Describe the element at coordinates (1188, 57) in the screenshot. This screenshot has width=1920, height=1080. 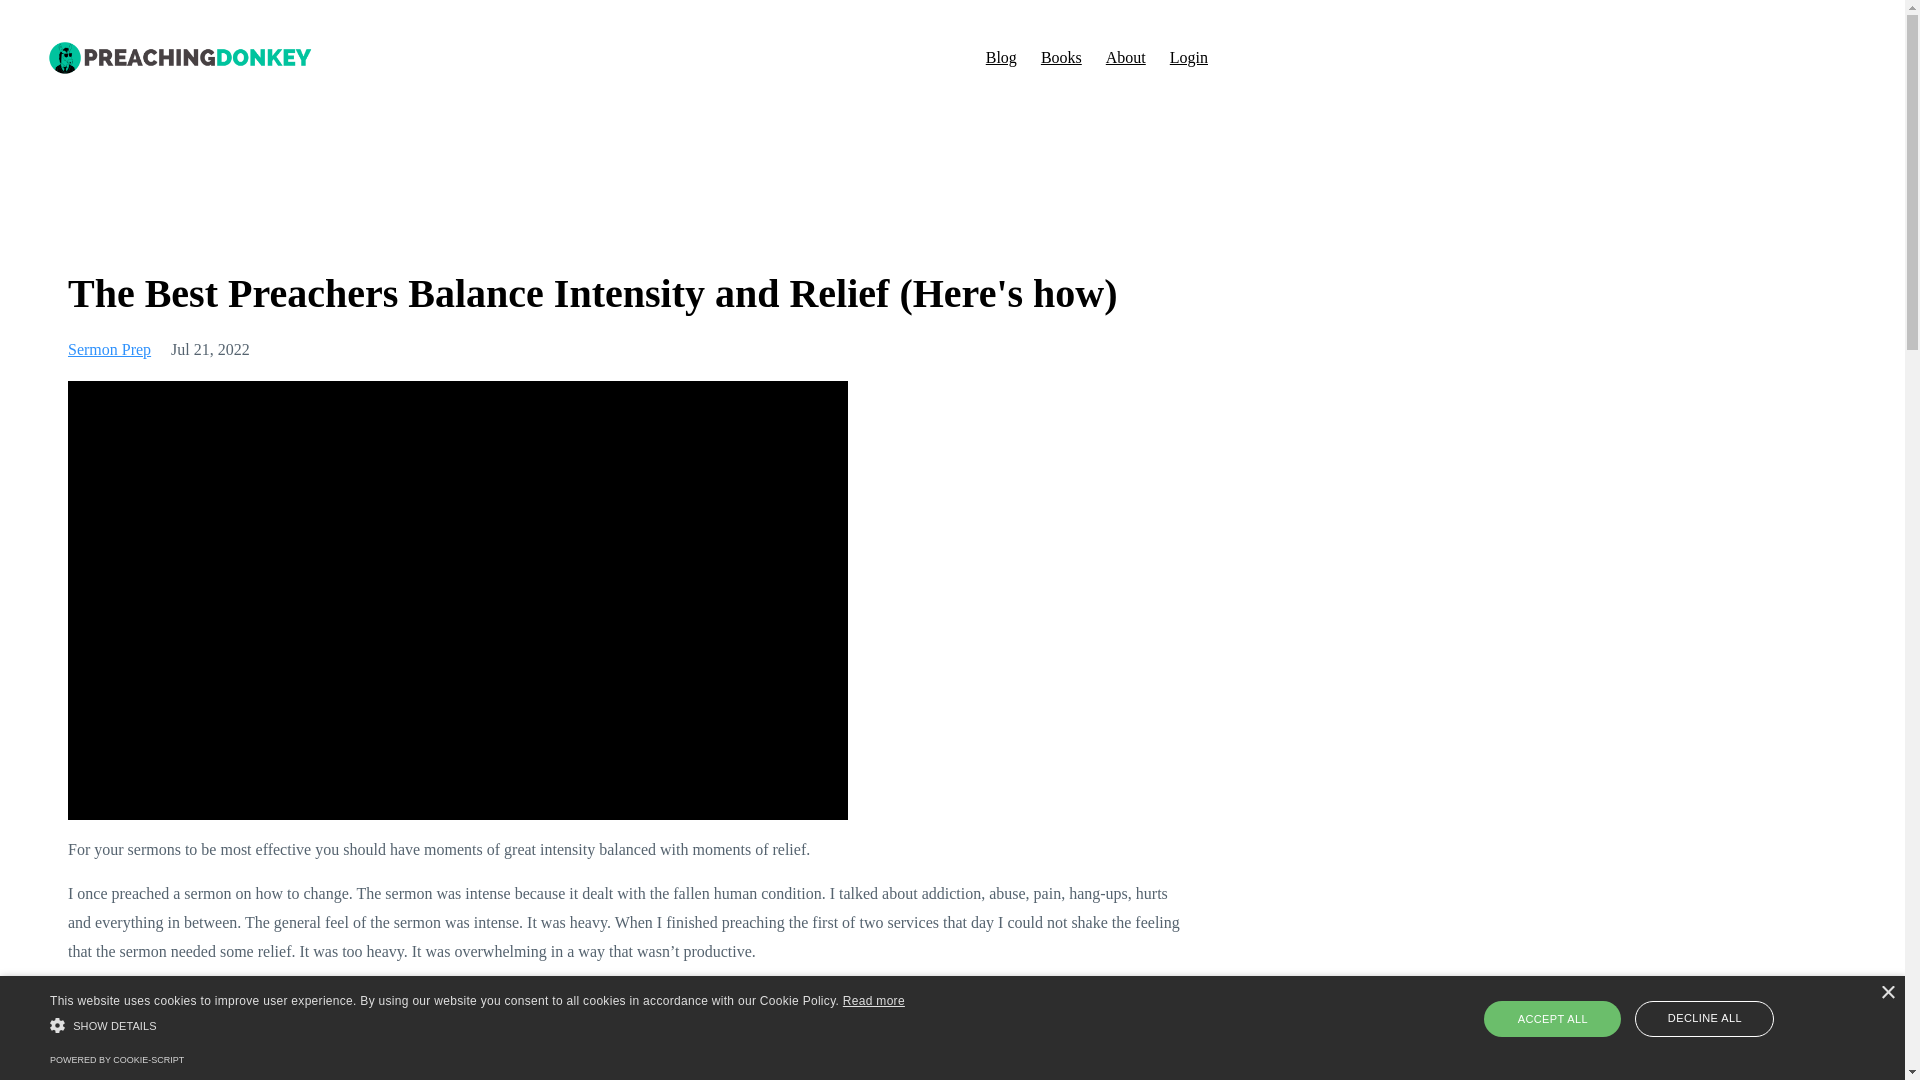
I see `Login` at that location.